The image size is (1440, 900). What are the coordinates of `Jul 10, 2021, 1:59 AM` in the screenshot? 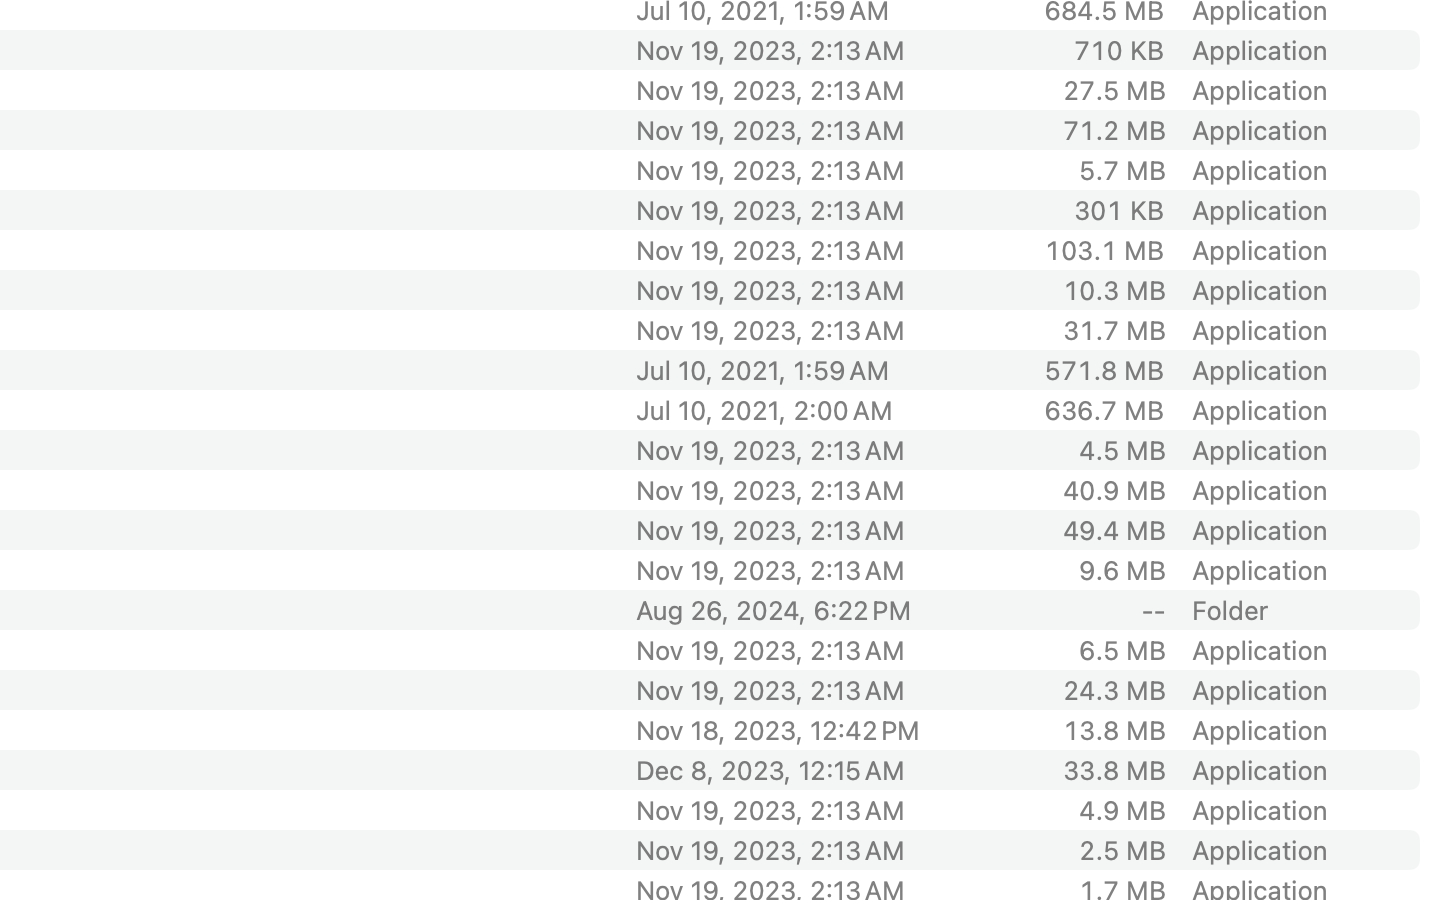 It's located at (803, 370).